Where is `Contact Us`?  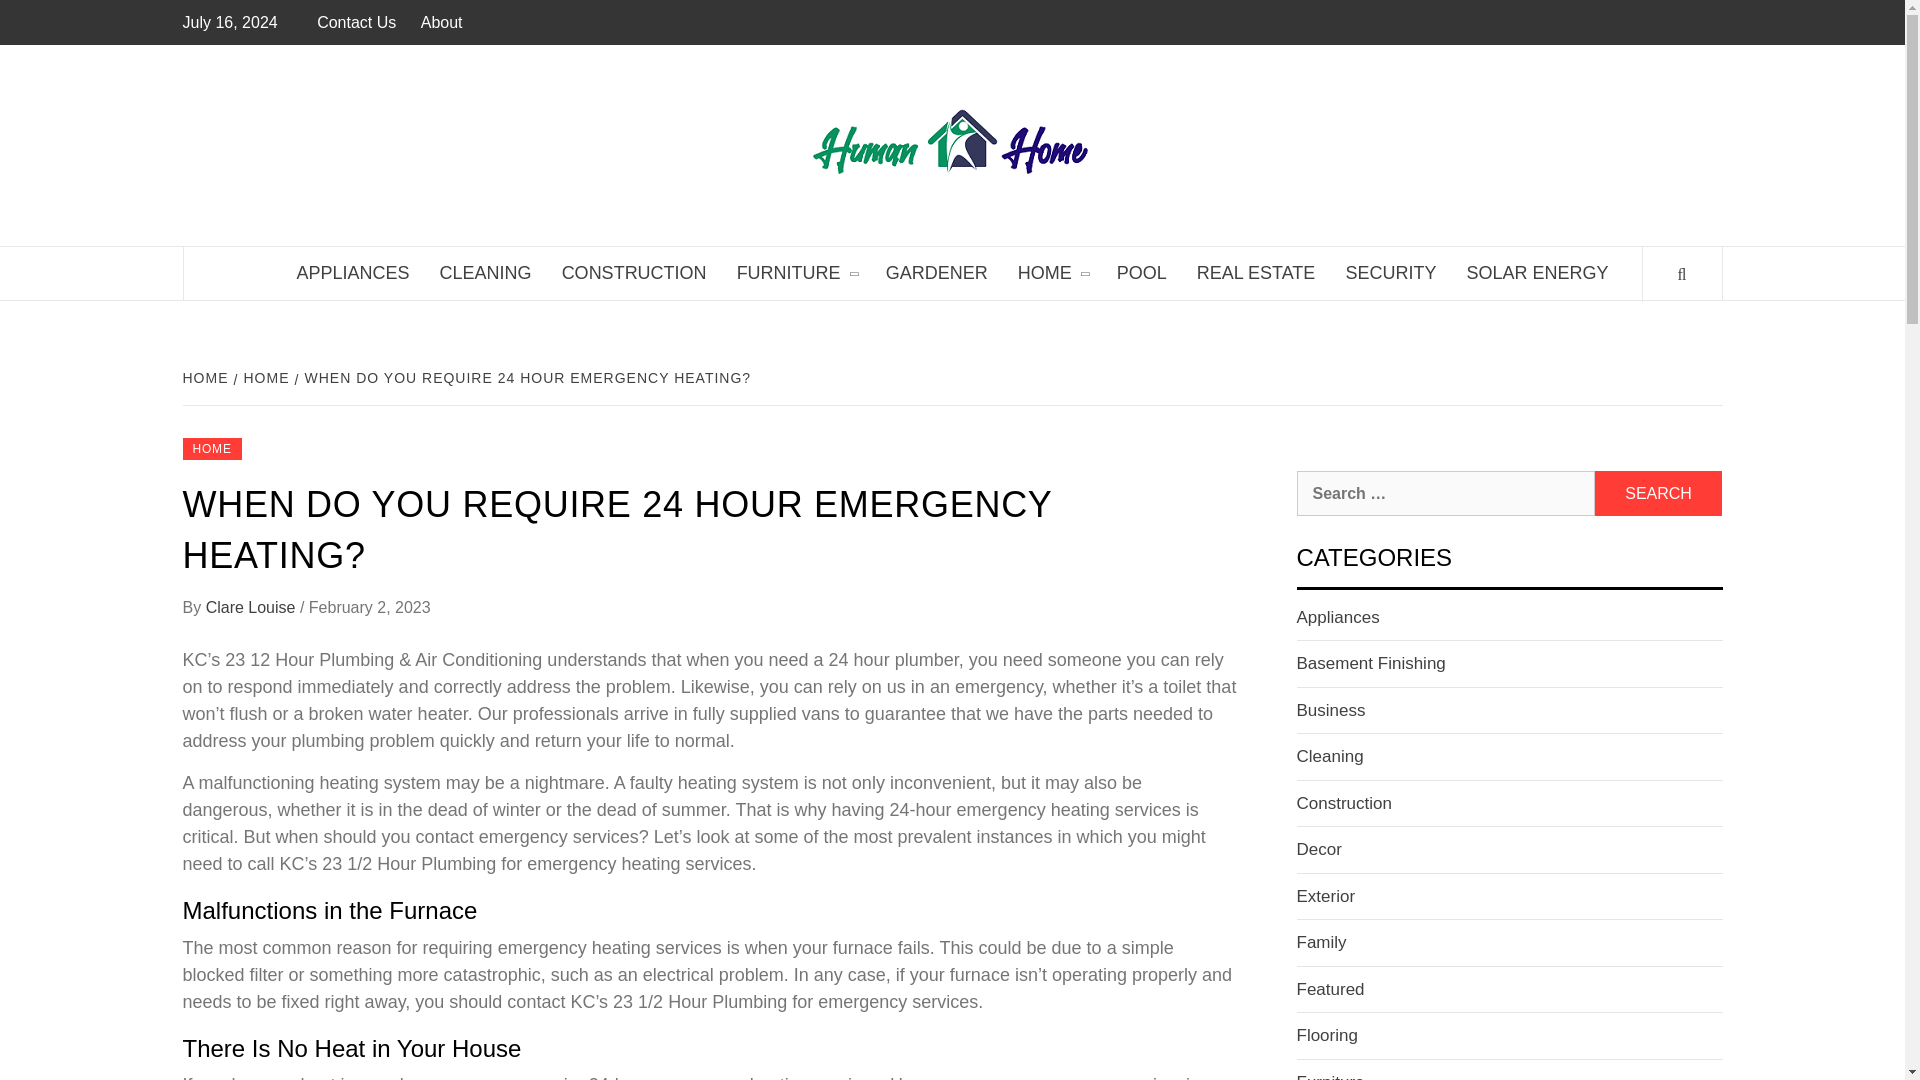
Contact Us is located at coordinates (360, 22).